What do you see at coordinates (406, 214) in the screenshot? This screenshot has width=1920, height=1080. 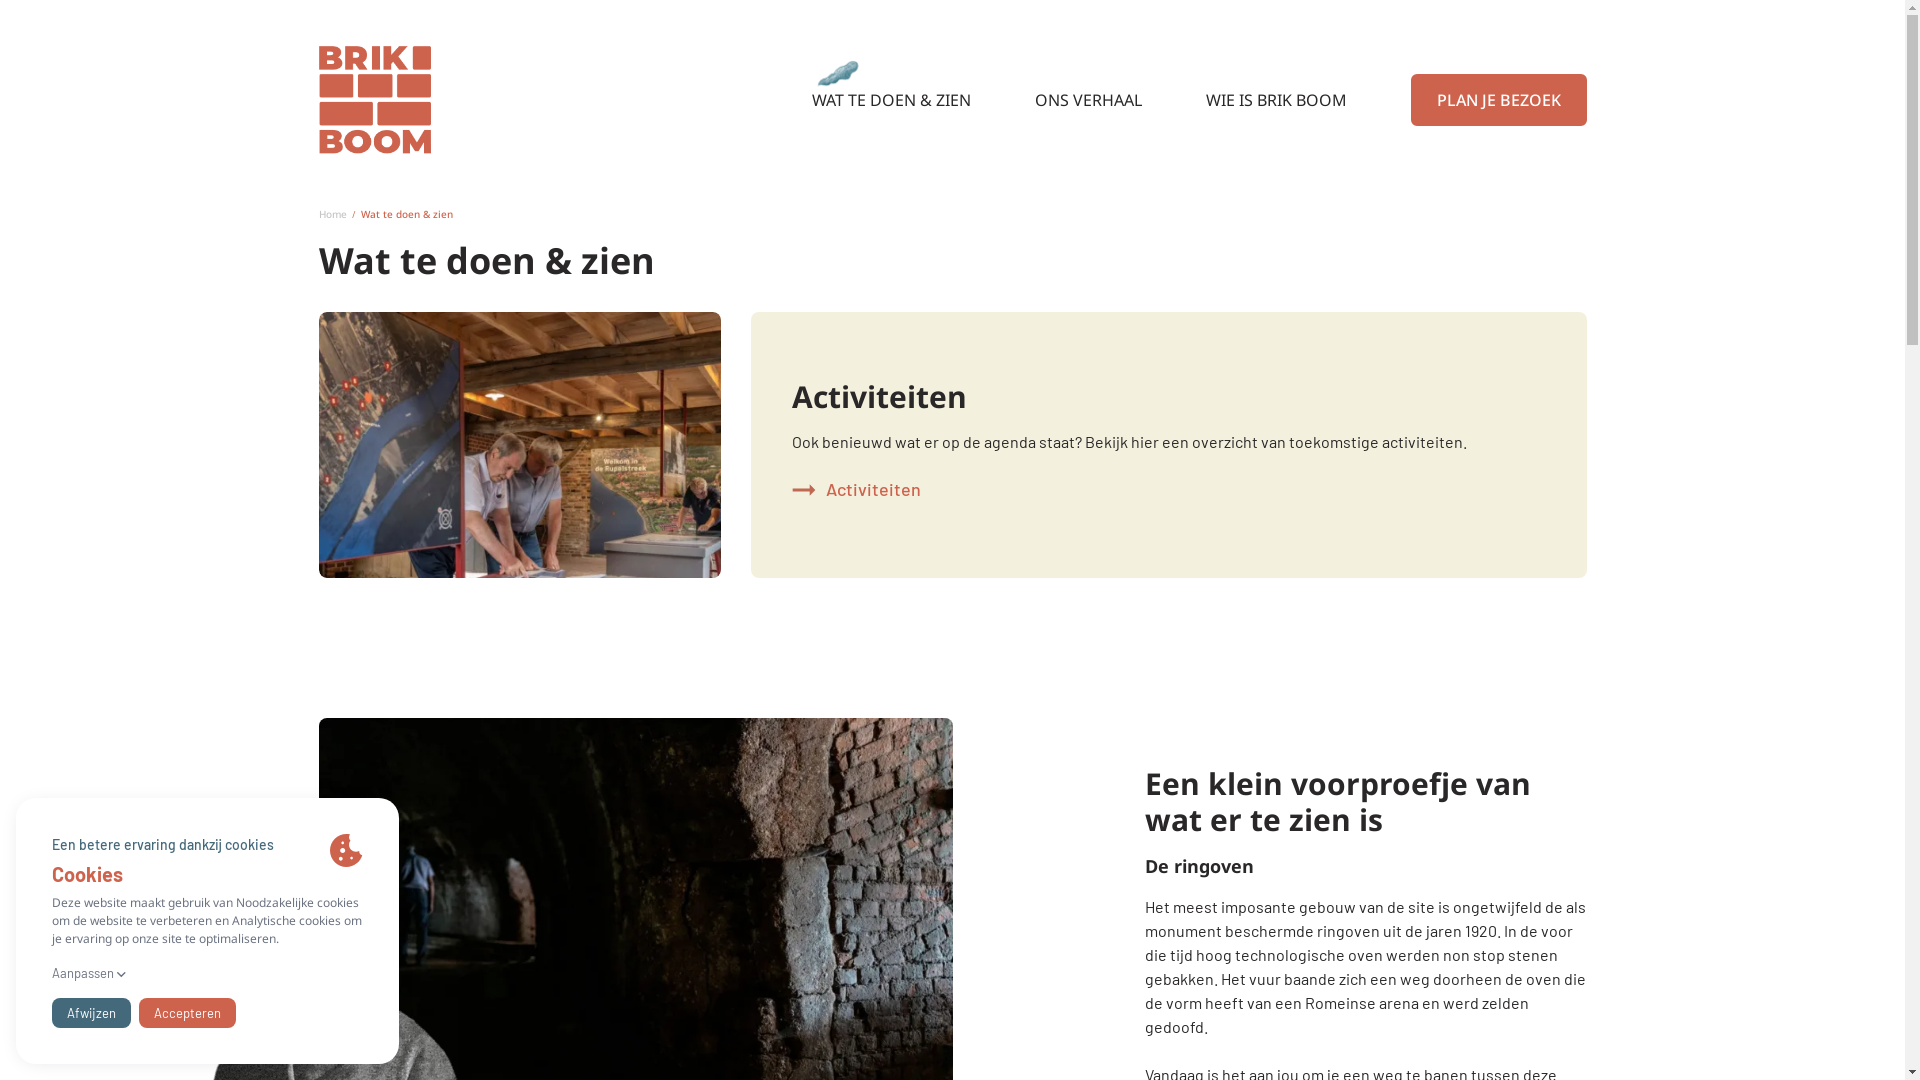 I see `Wat te doen & zien` at bounding box center [406, 214].